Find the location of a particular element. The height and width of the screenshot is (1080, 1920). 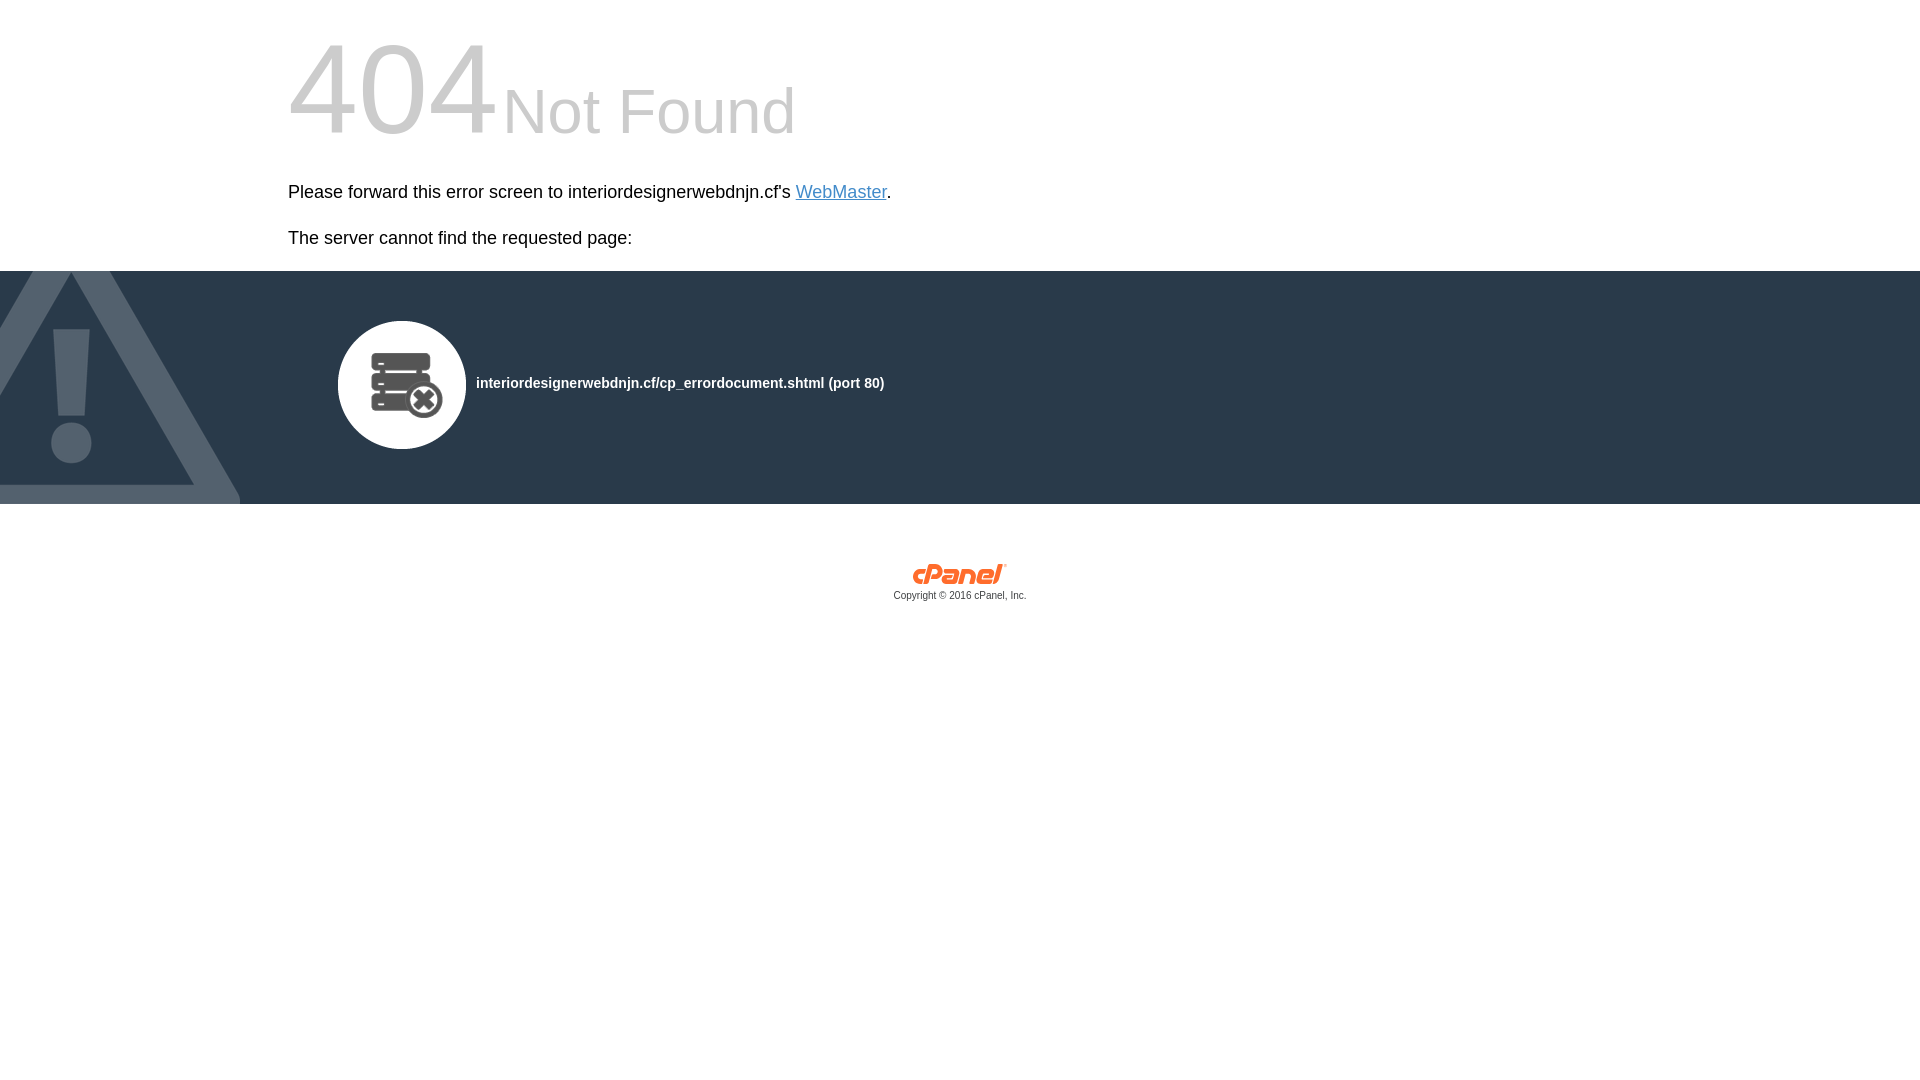

WebMaster is located at coordinates (842, 192).